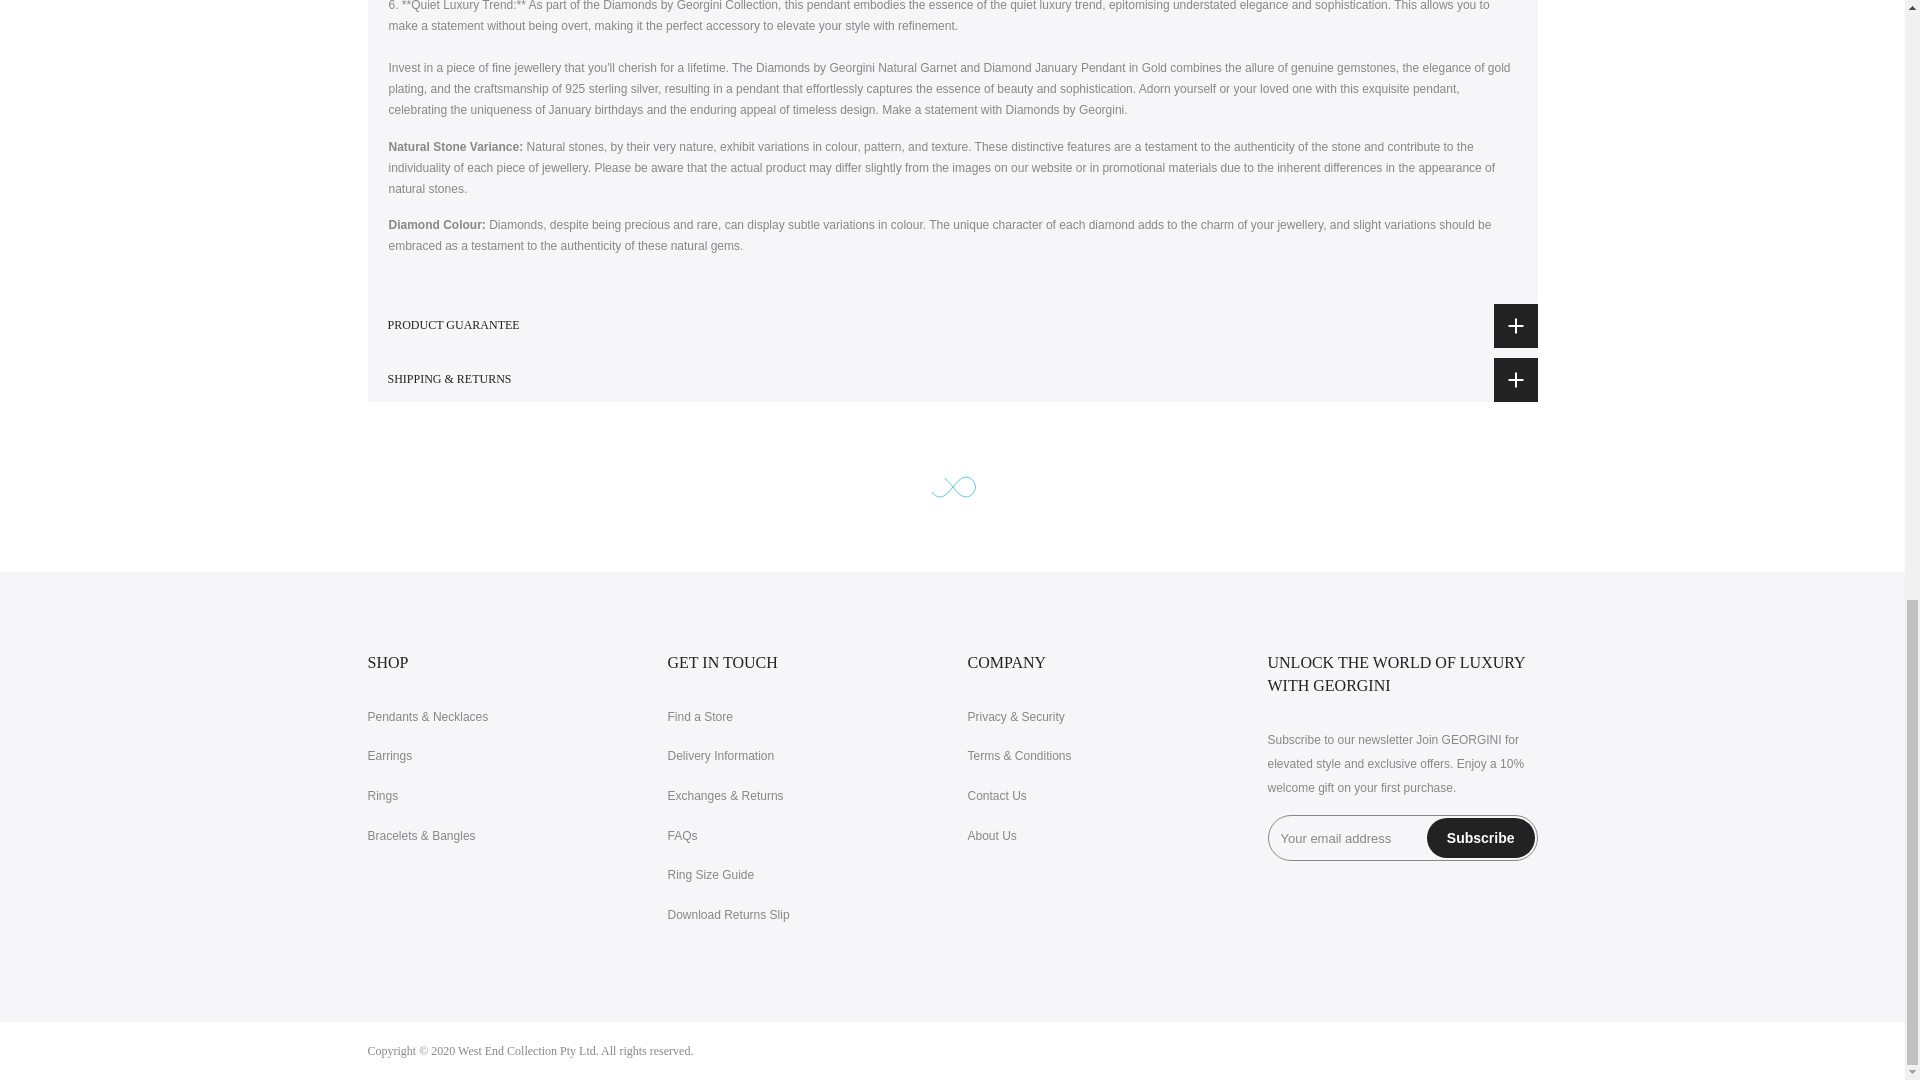  What do you see at coordinates (390, 756) in the screenshot?
I see `Earrings` at bounding box center [390, 756].